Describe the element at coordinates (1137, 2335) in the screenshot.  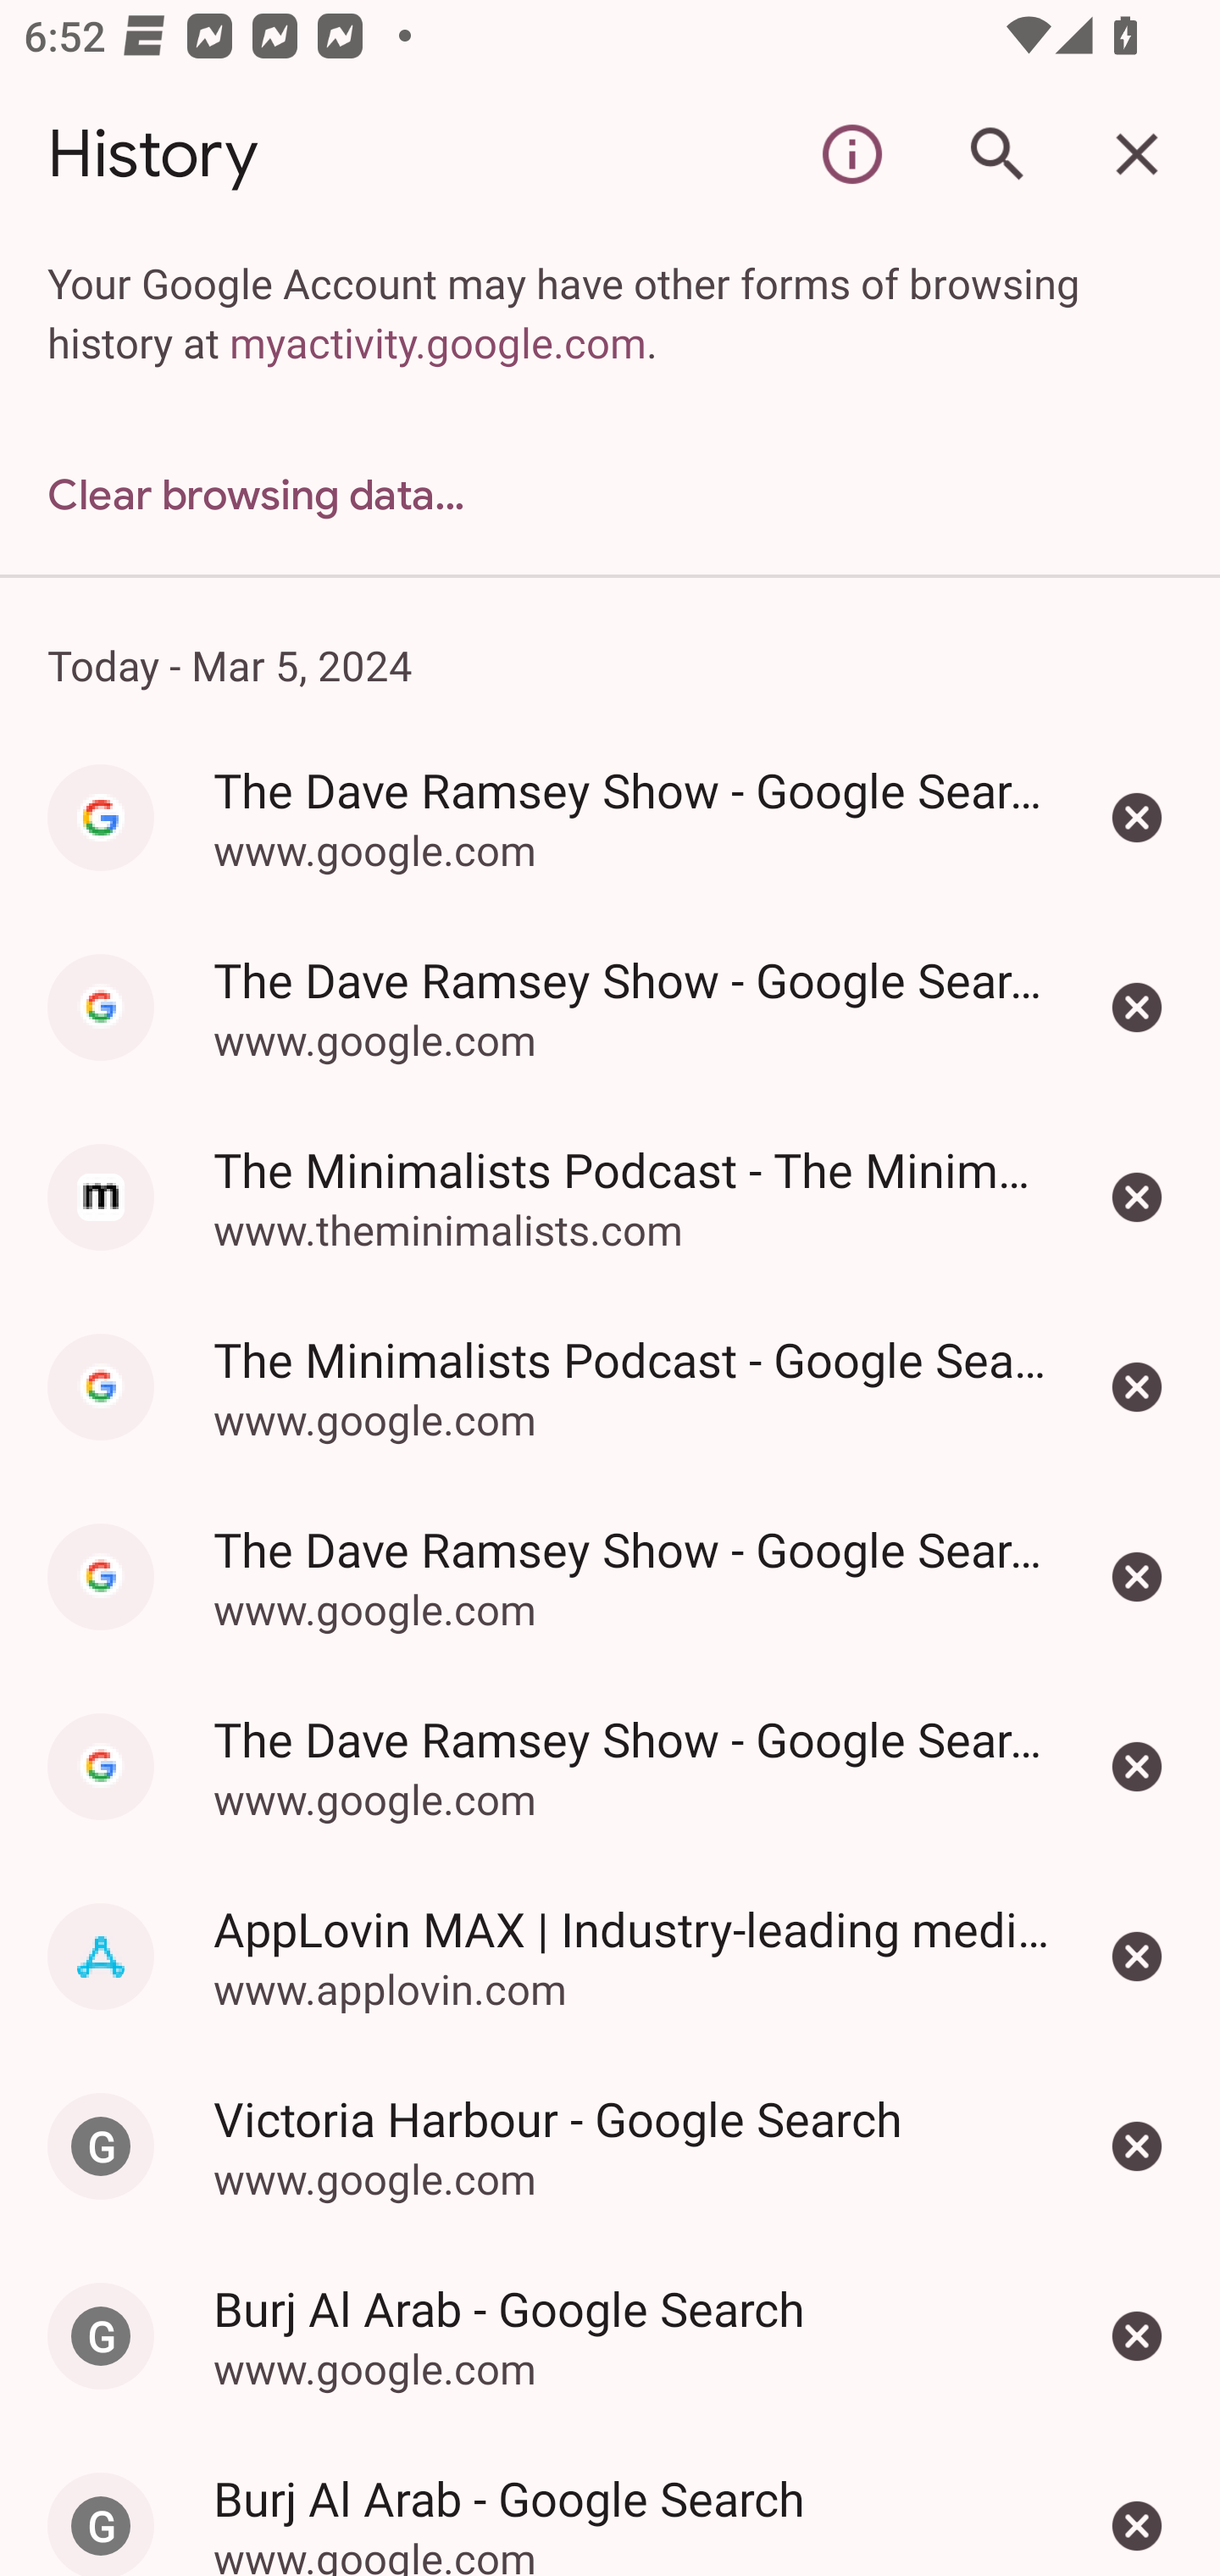
I see `Burj Al Arab - Google Search Remove` at that location.